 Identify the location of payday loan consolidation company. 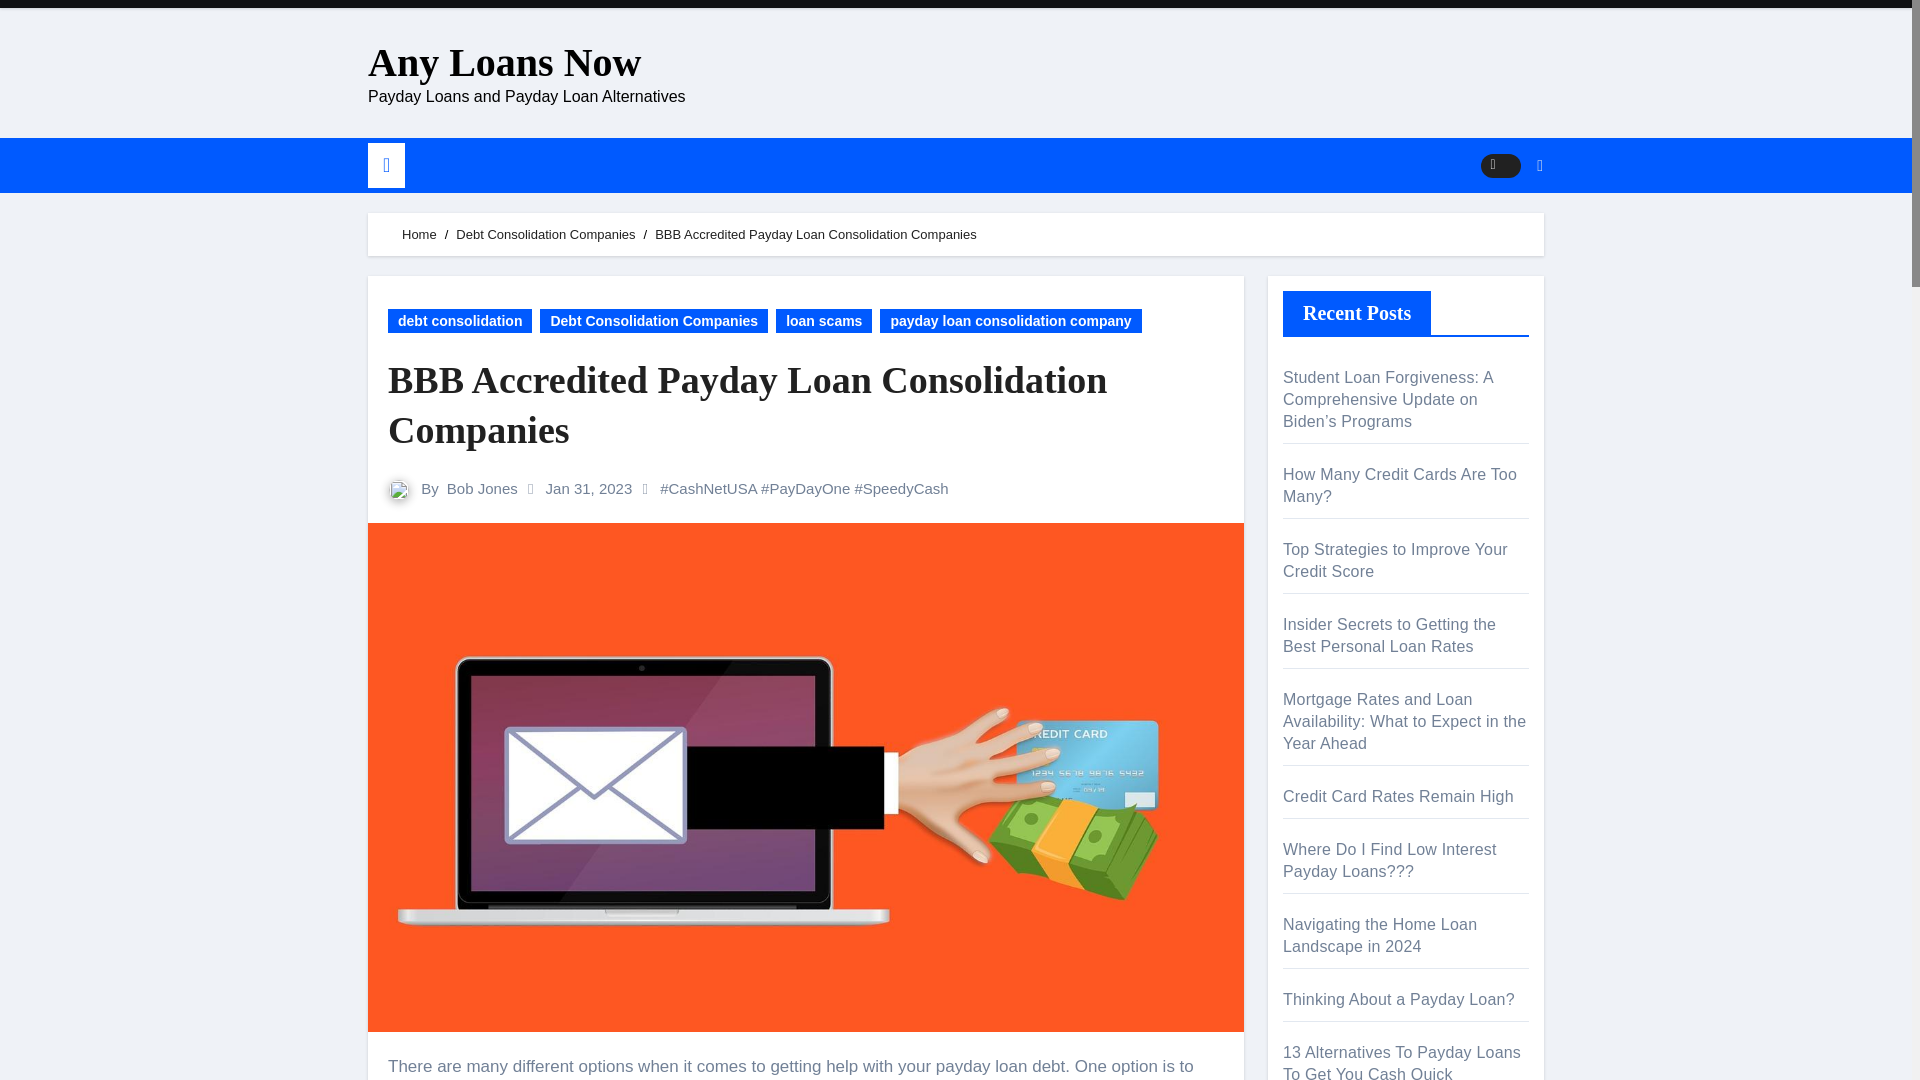
(1010, 320).